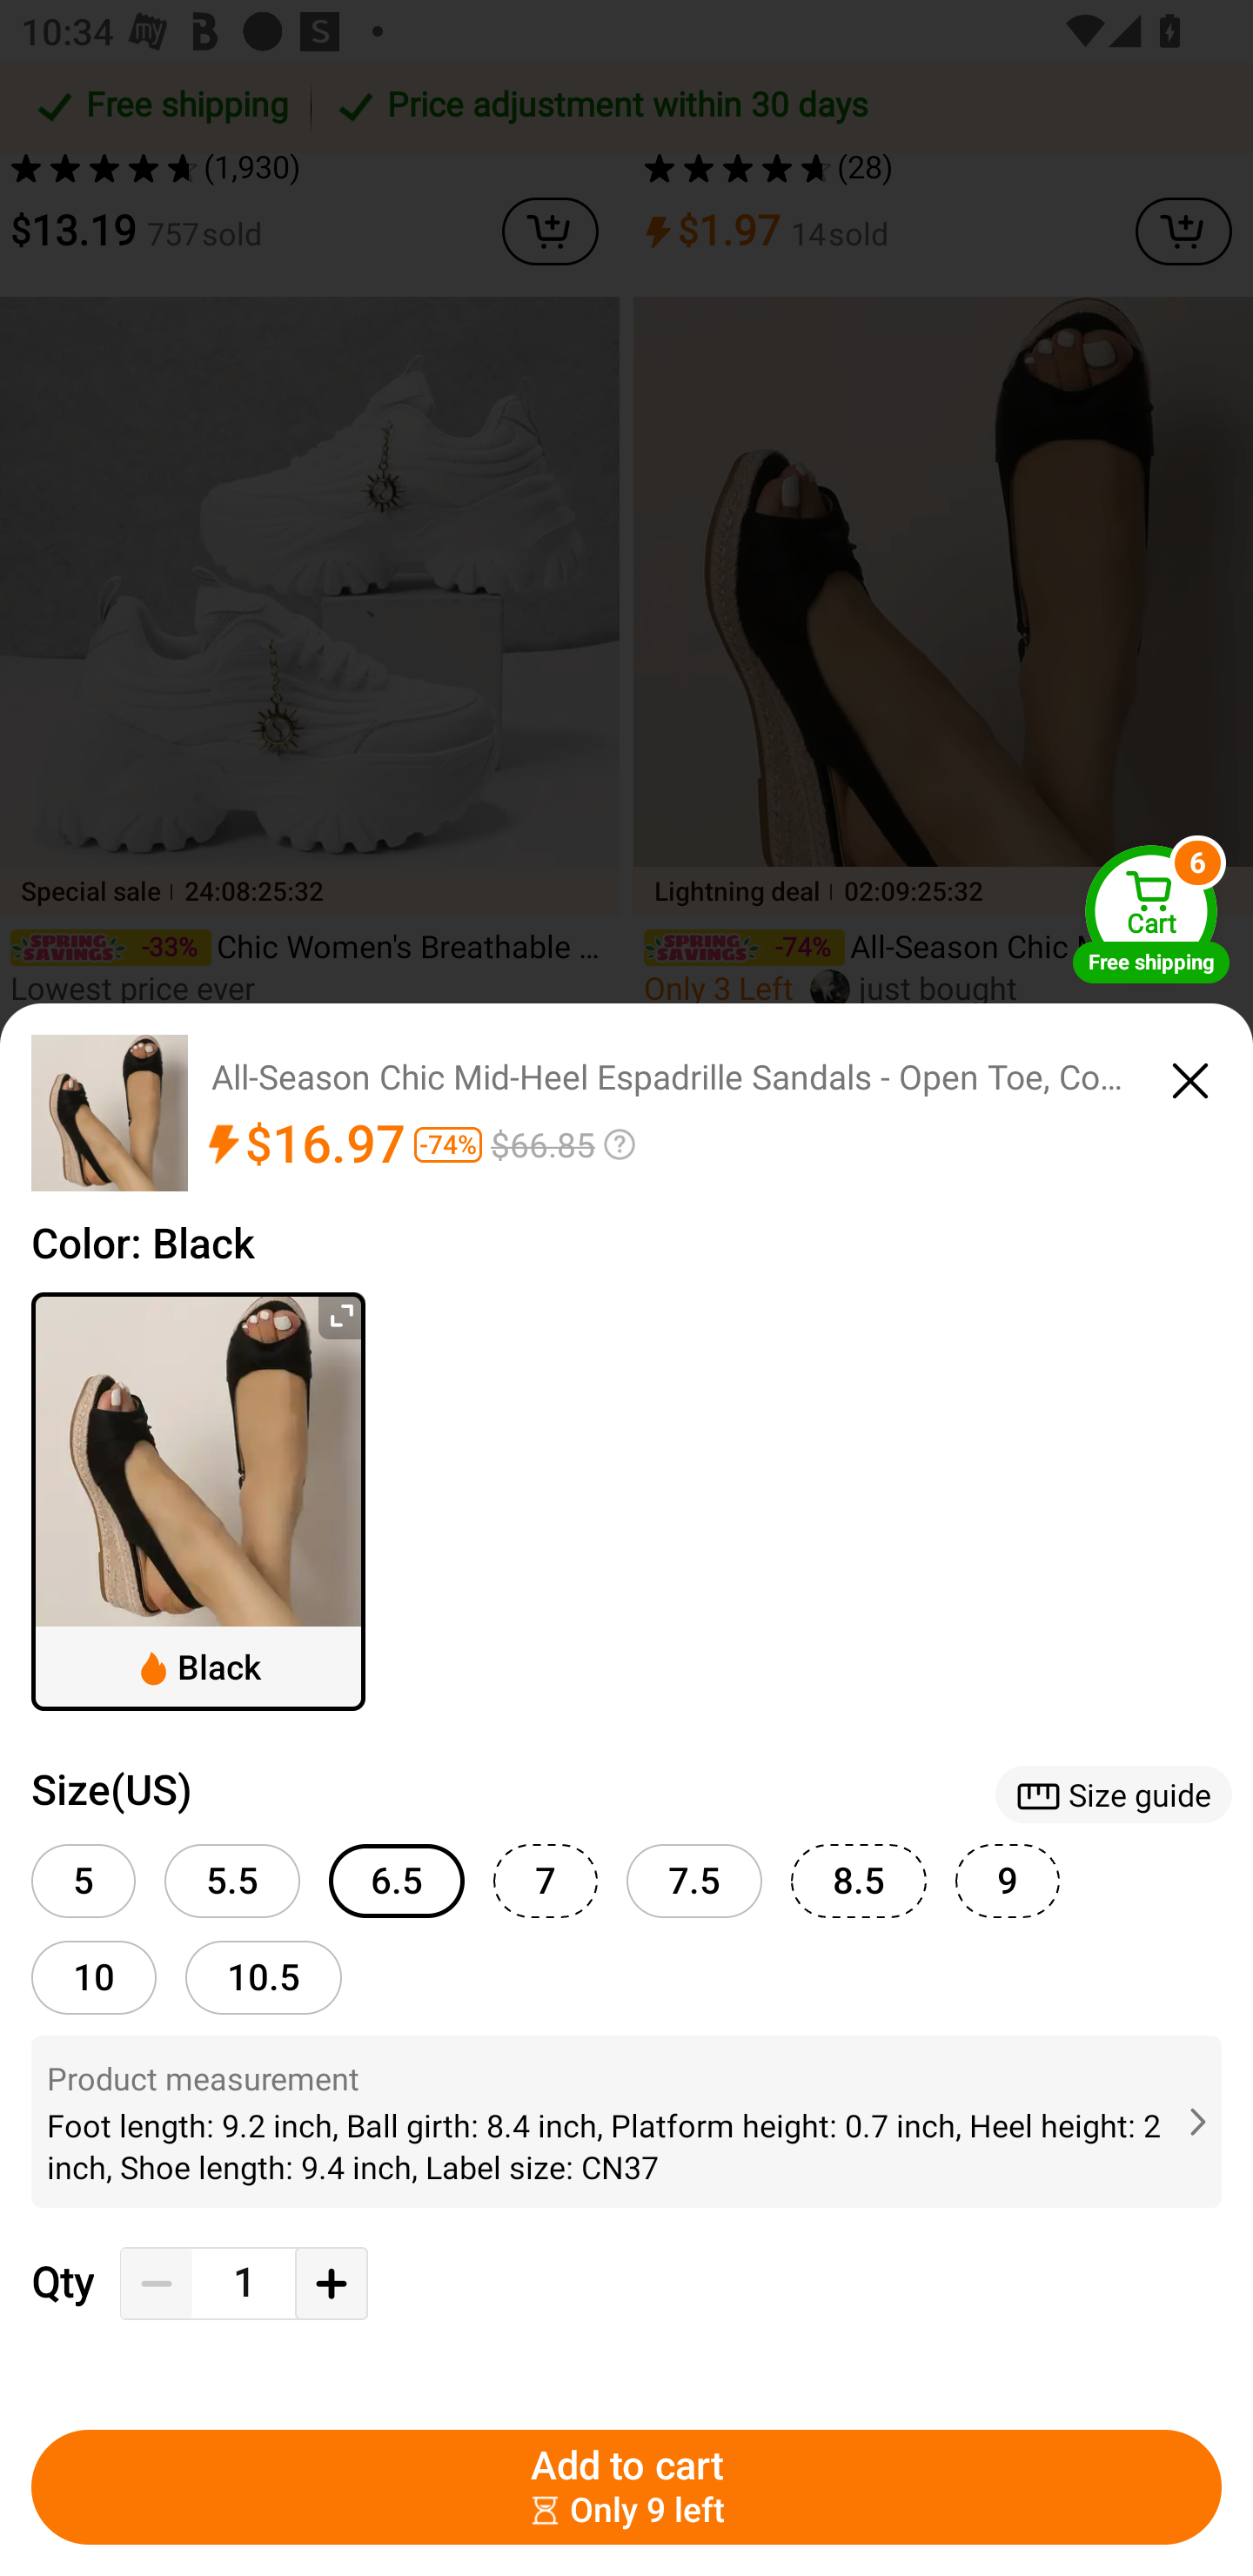  What do you see at coordinates (1008, 1882) in the screenshot?
I see ` 9` at bounding box center [1008, 1882].